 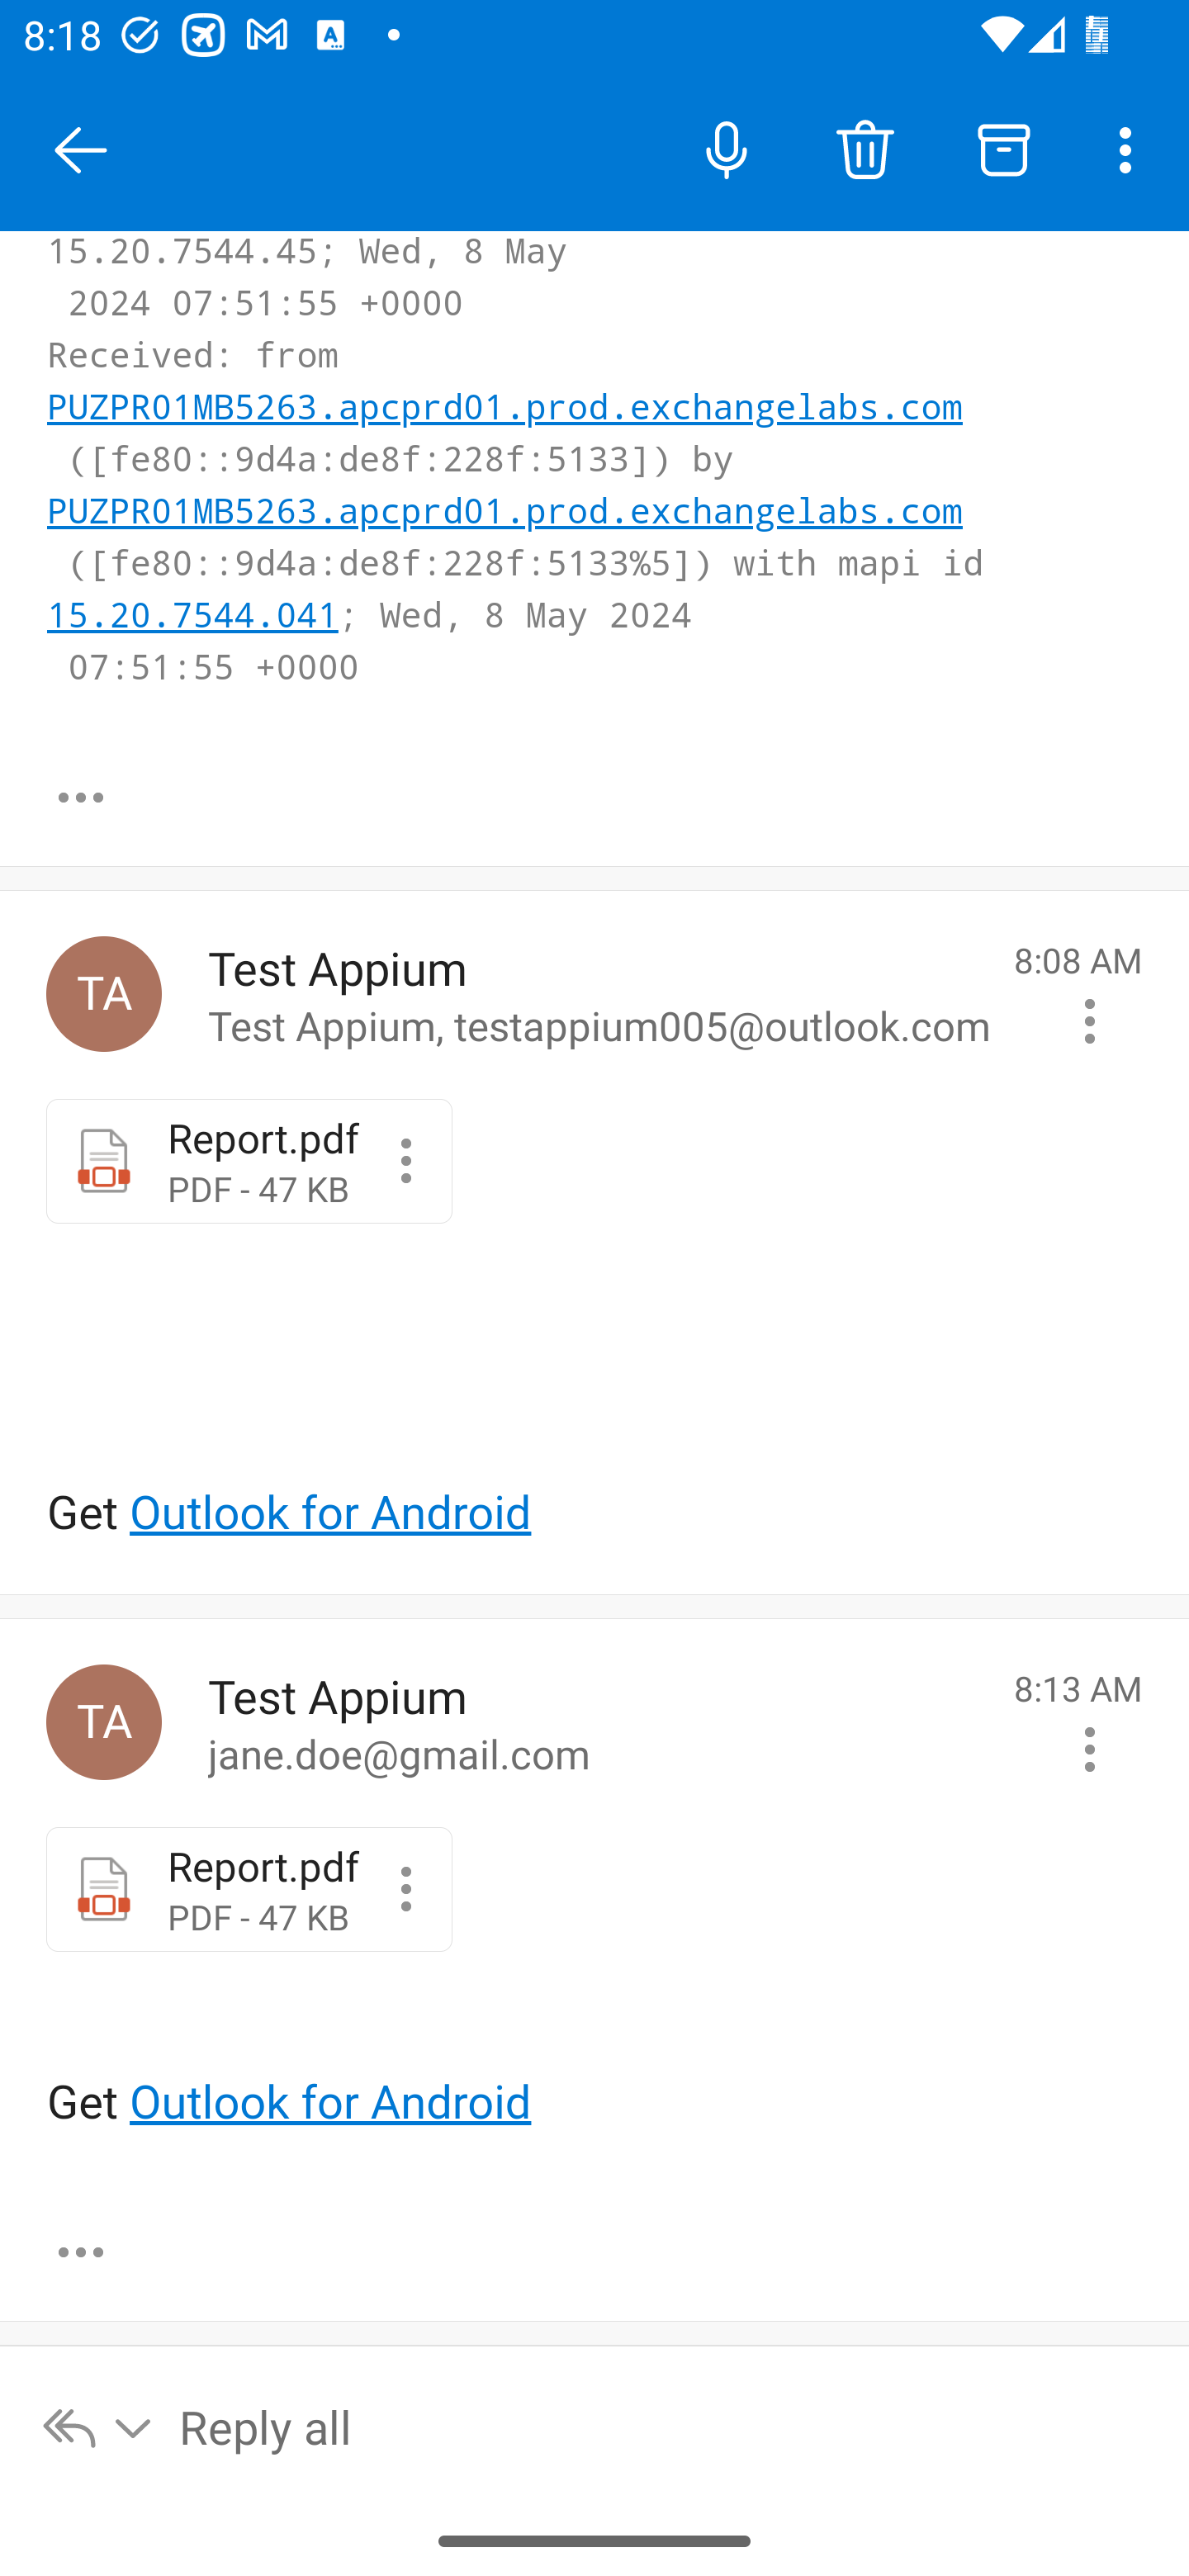 What do you see at coordinates (505, 410) in the screenshot?
I see `PUZPR01MB5263.apcprd01.prod.exchangelabs.com` at bounding box center [505, 410].